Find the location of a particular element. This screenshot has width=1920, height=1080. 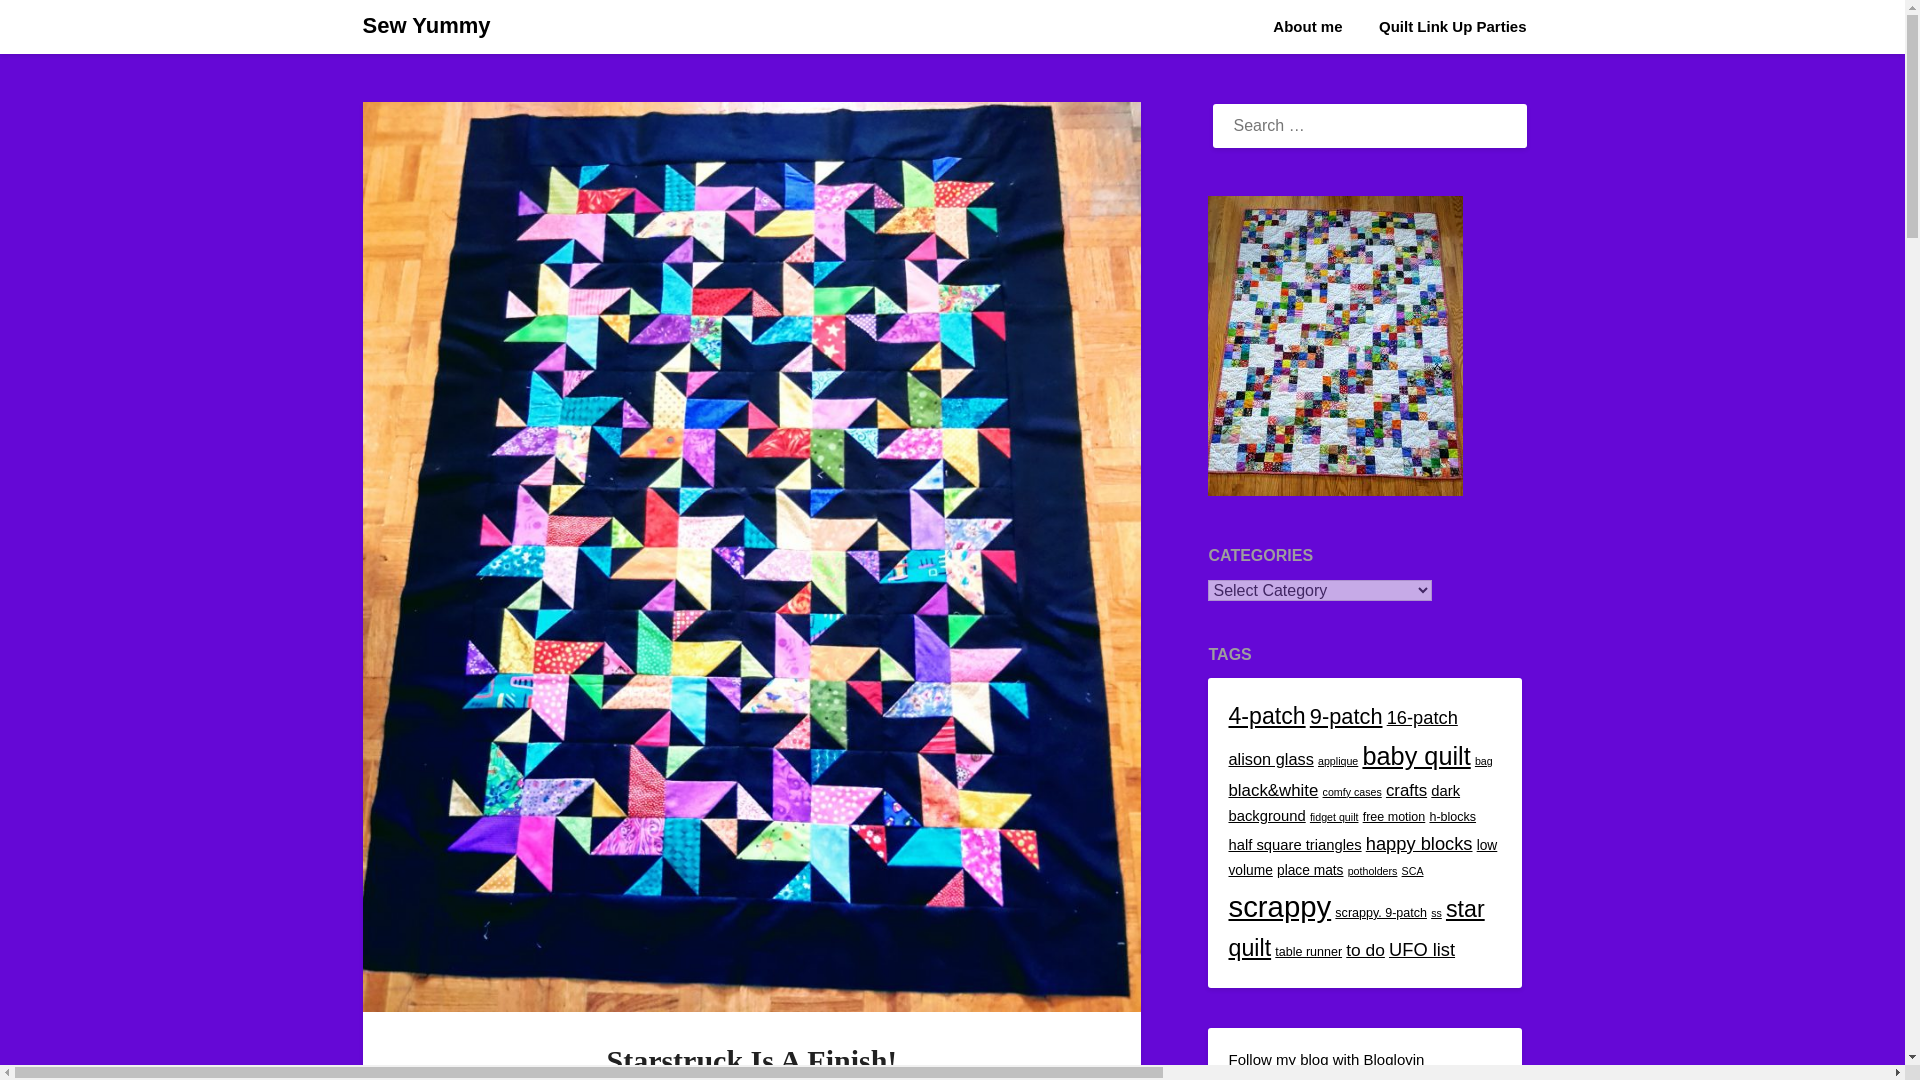

9-patch is located at coordinates (1346, 716).